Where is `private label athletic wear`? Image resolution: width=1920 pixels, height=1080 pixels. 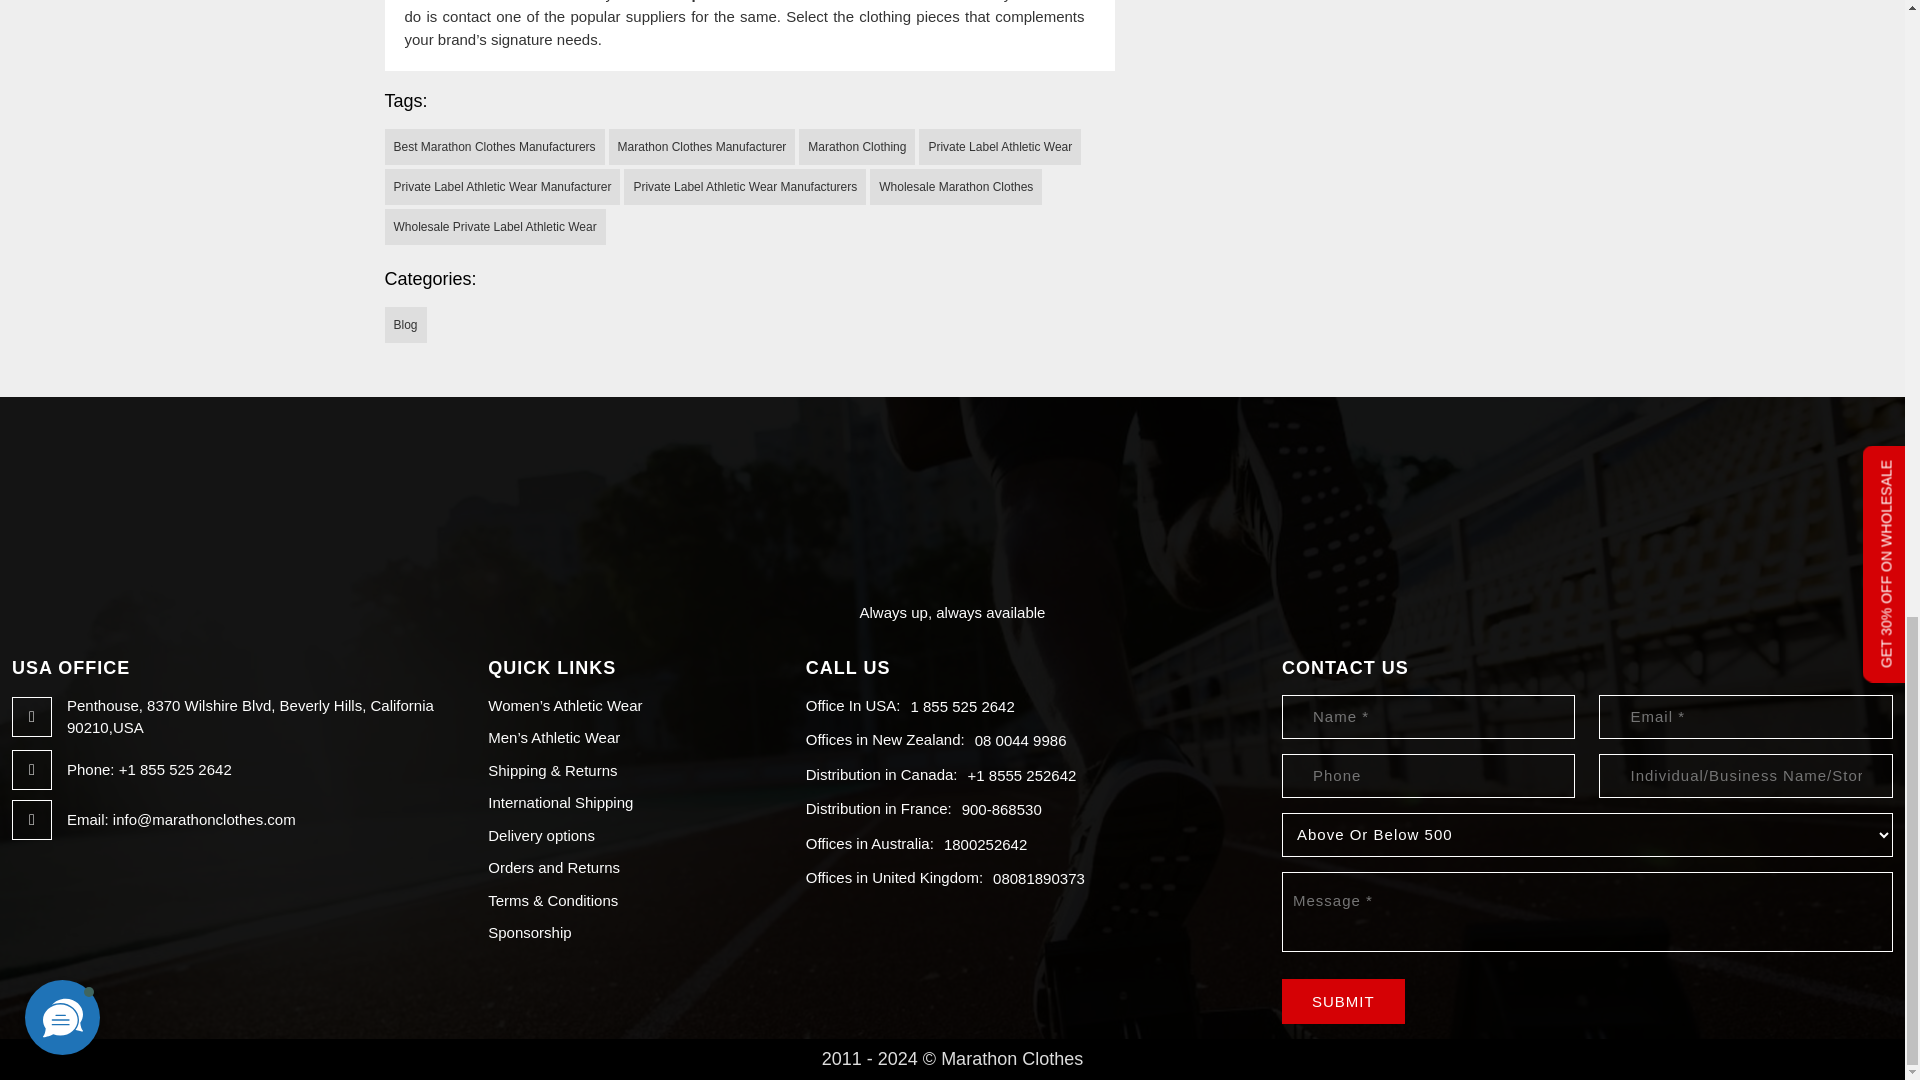 private label athletic wear is located at coordinates (784, 1).